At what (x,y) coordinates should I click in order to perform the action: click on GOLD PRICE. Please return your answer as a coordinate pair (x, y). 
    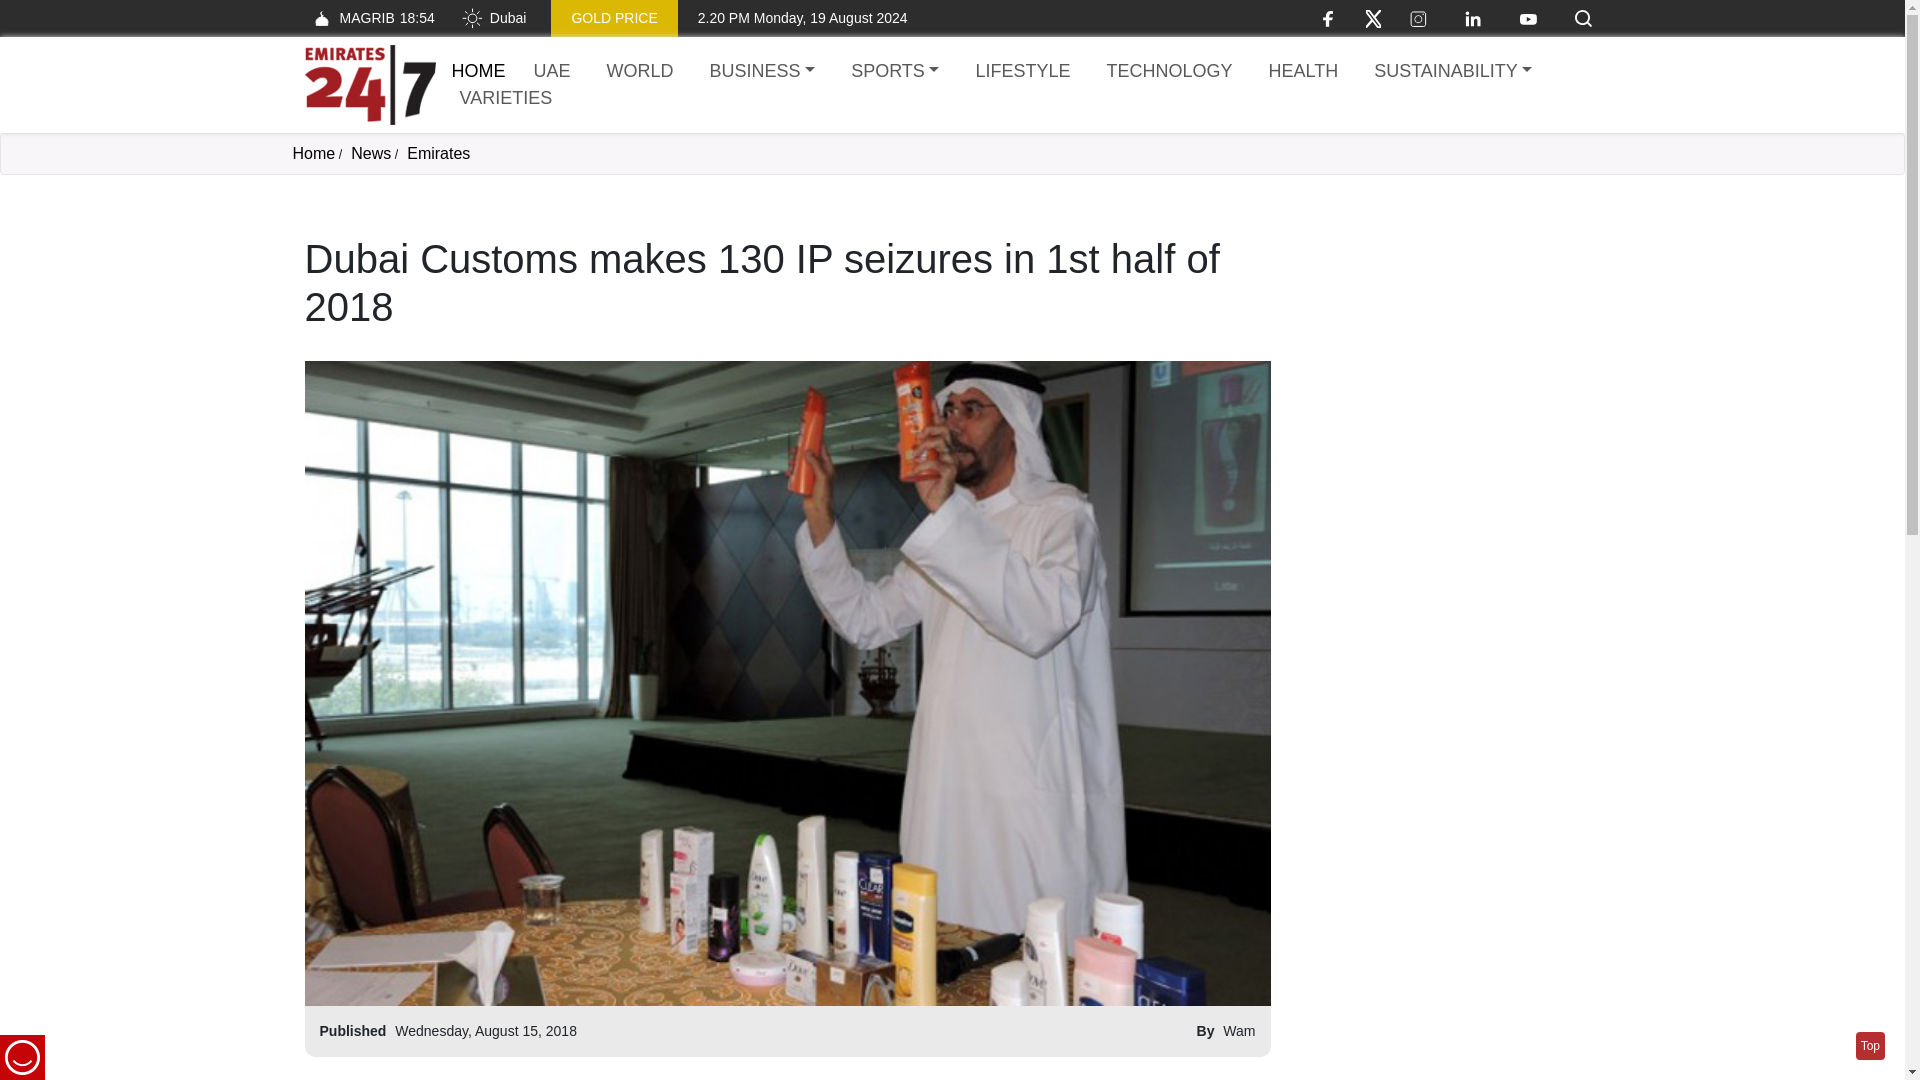
    Looking at the image, I should click on (614, 18).